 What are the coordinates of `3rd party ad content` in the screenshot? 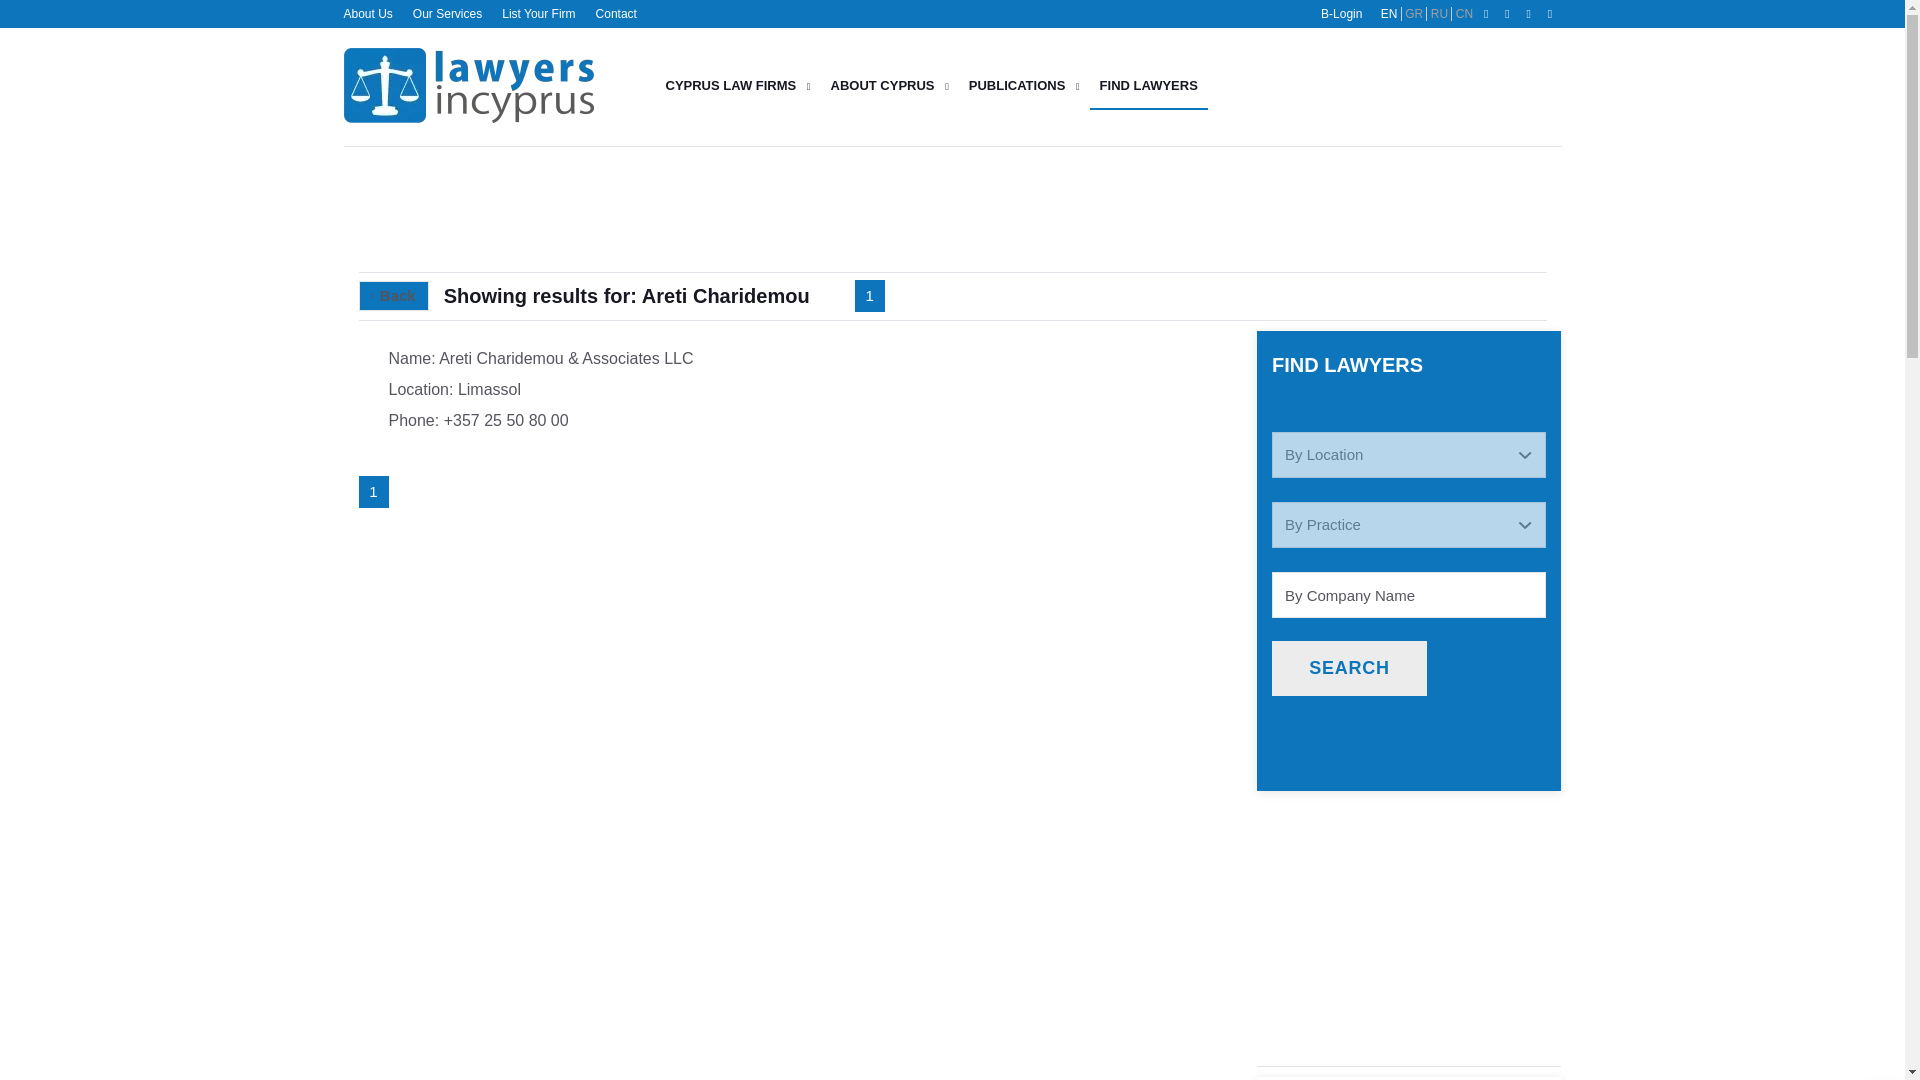 It's located at (796, 208).